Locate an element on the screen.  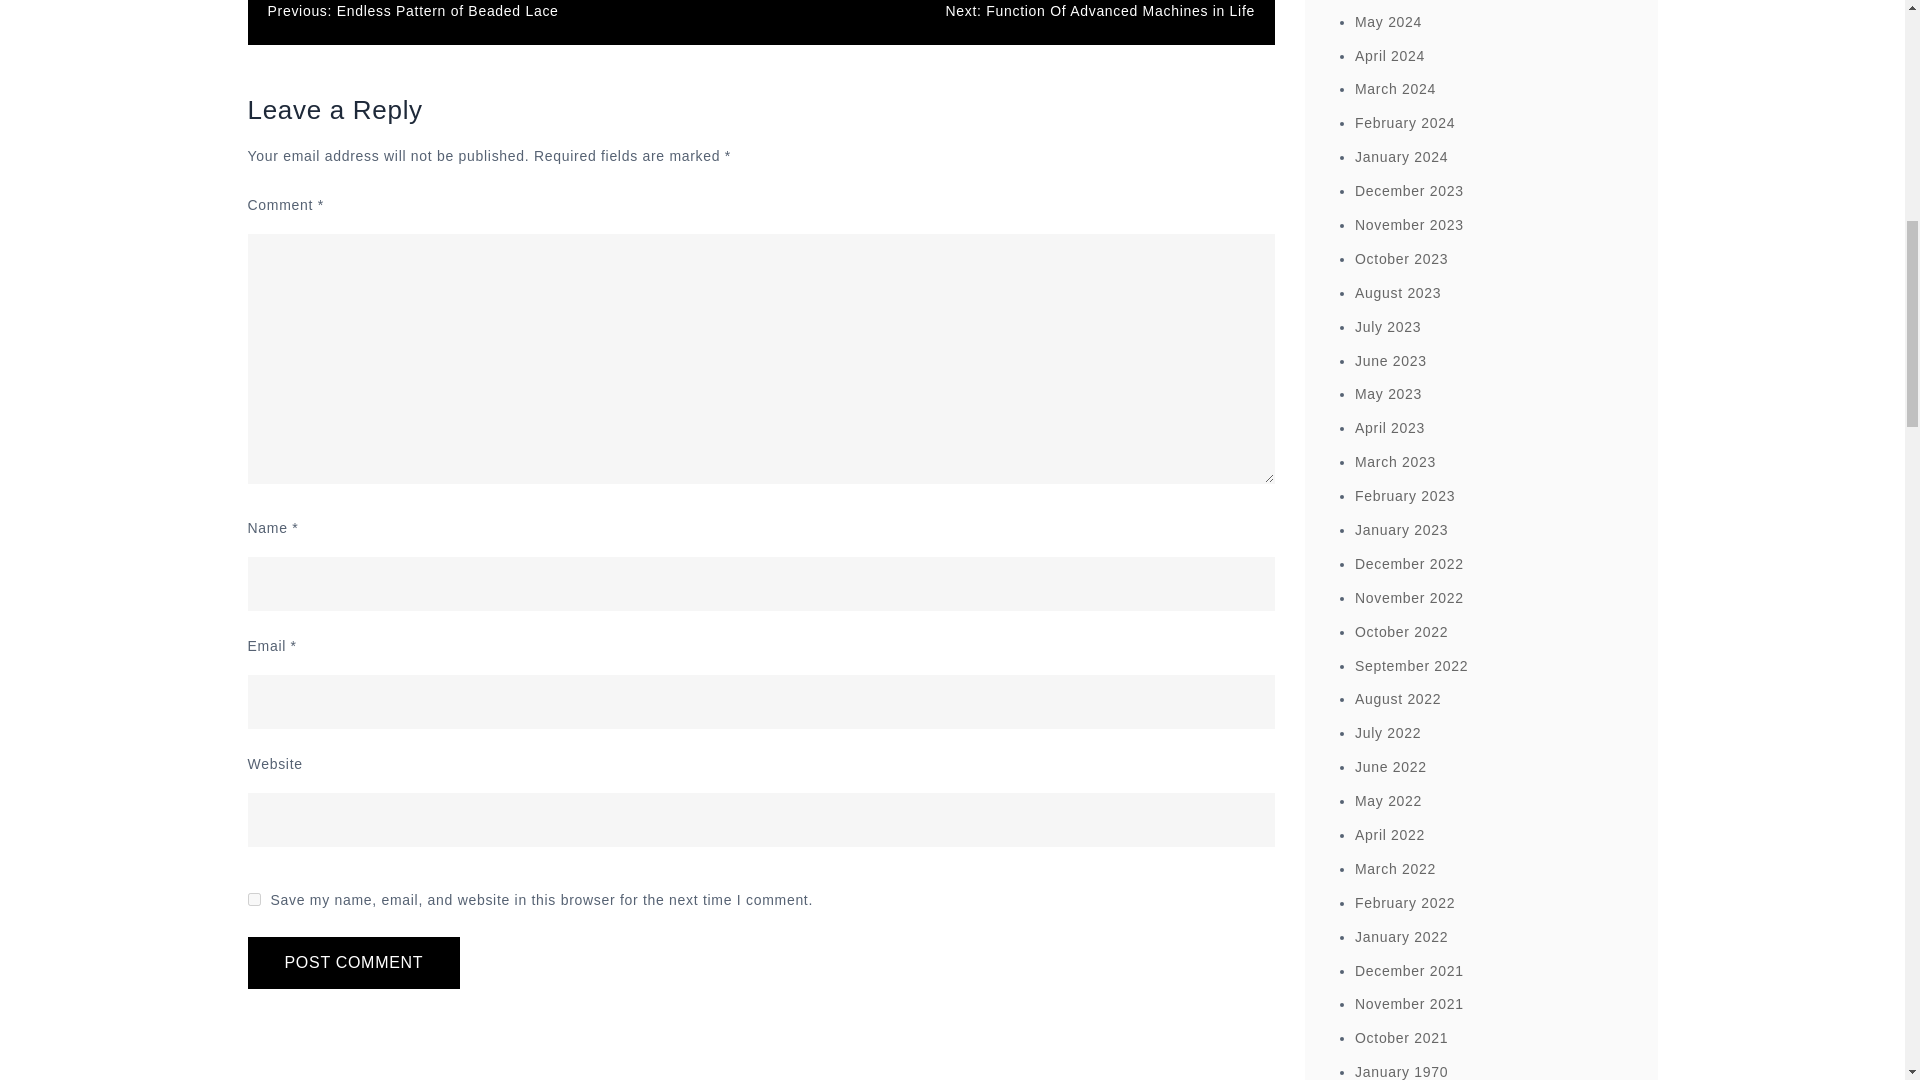
Post Comment is located at coordinates (354, 963).